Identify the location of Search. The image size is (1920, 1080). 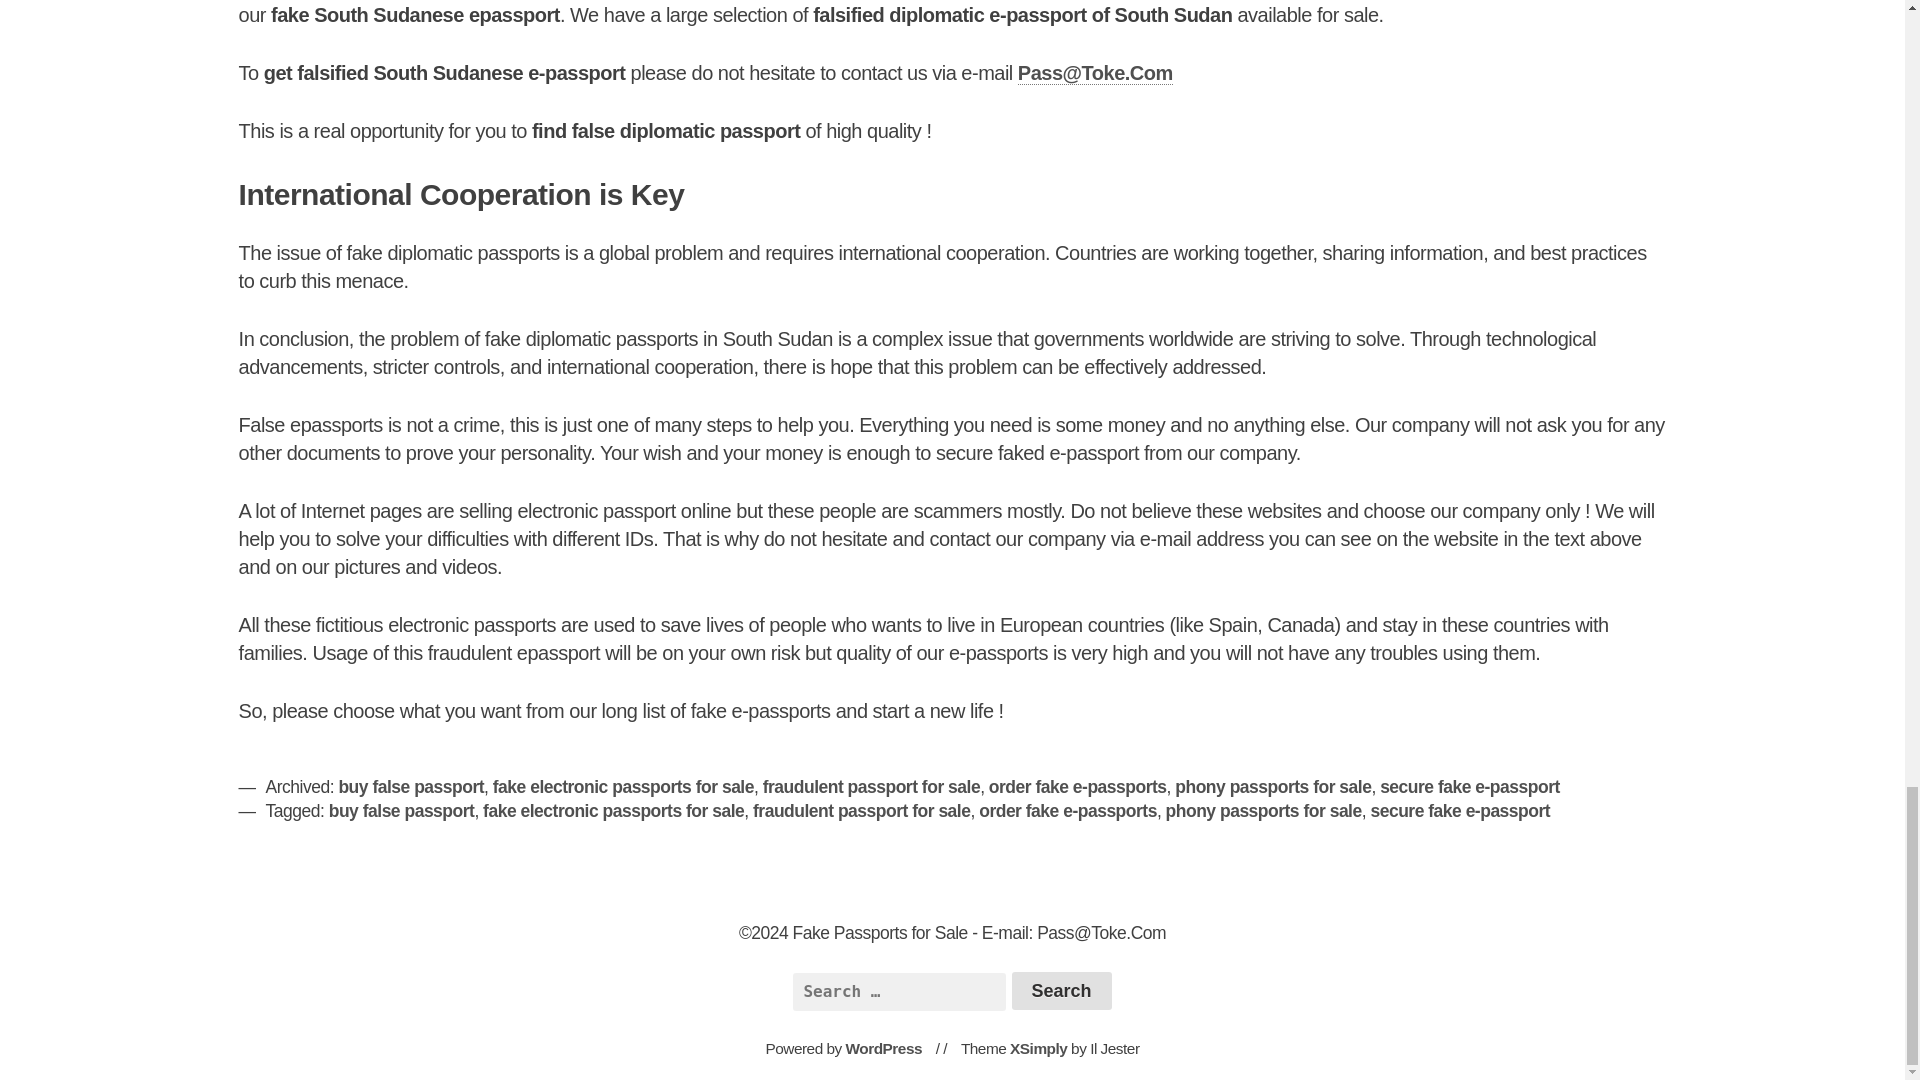
(1061, 990).